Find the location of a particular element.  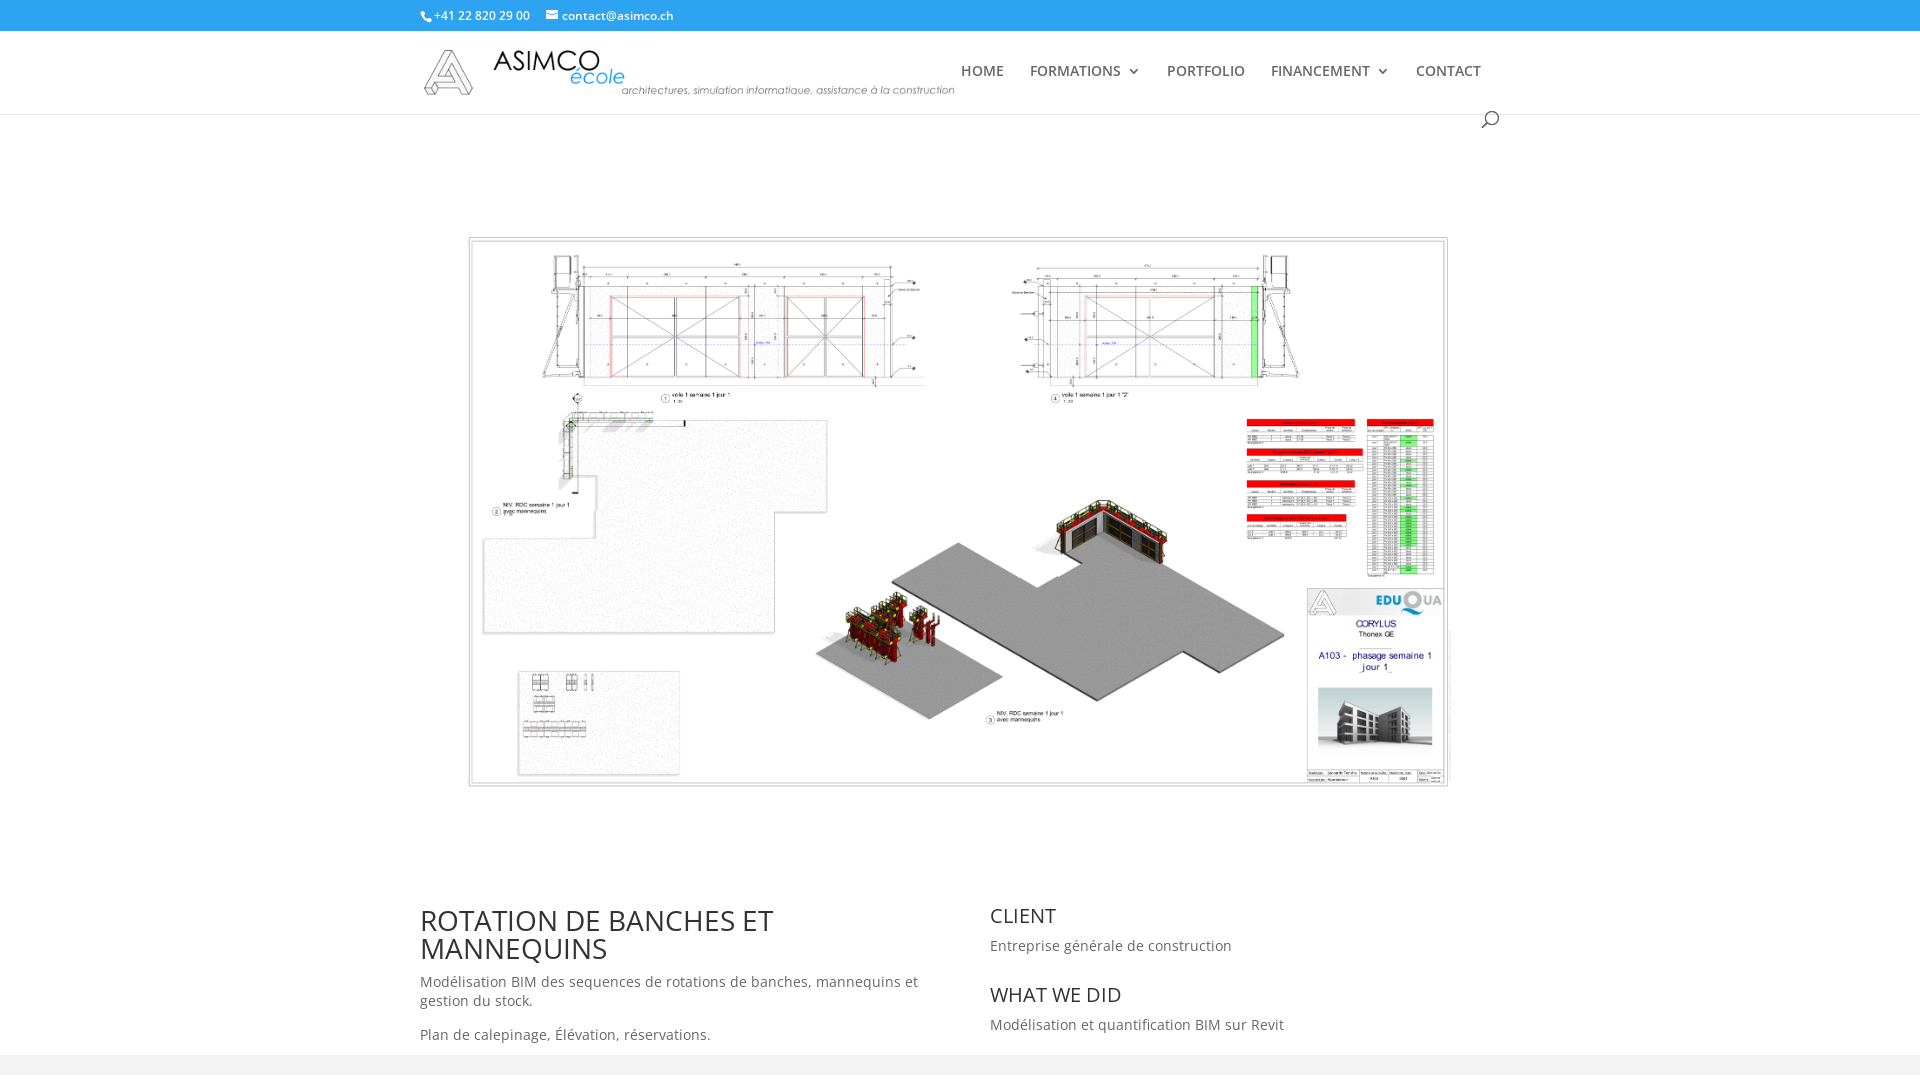

01 is located at coordinates (960, 894).